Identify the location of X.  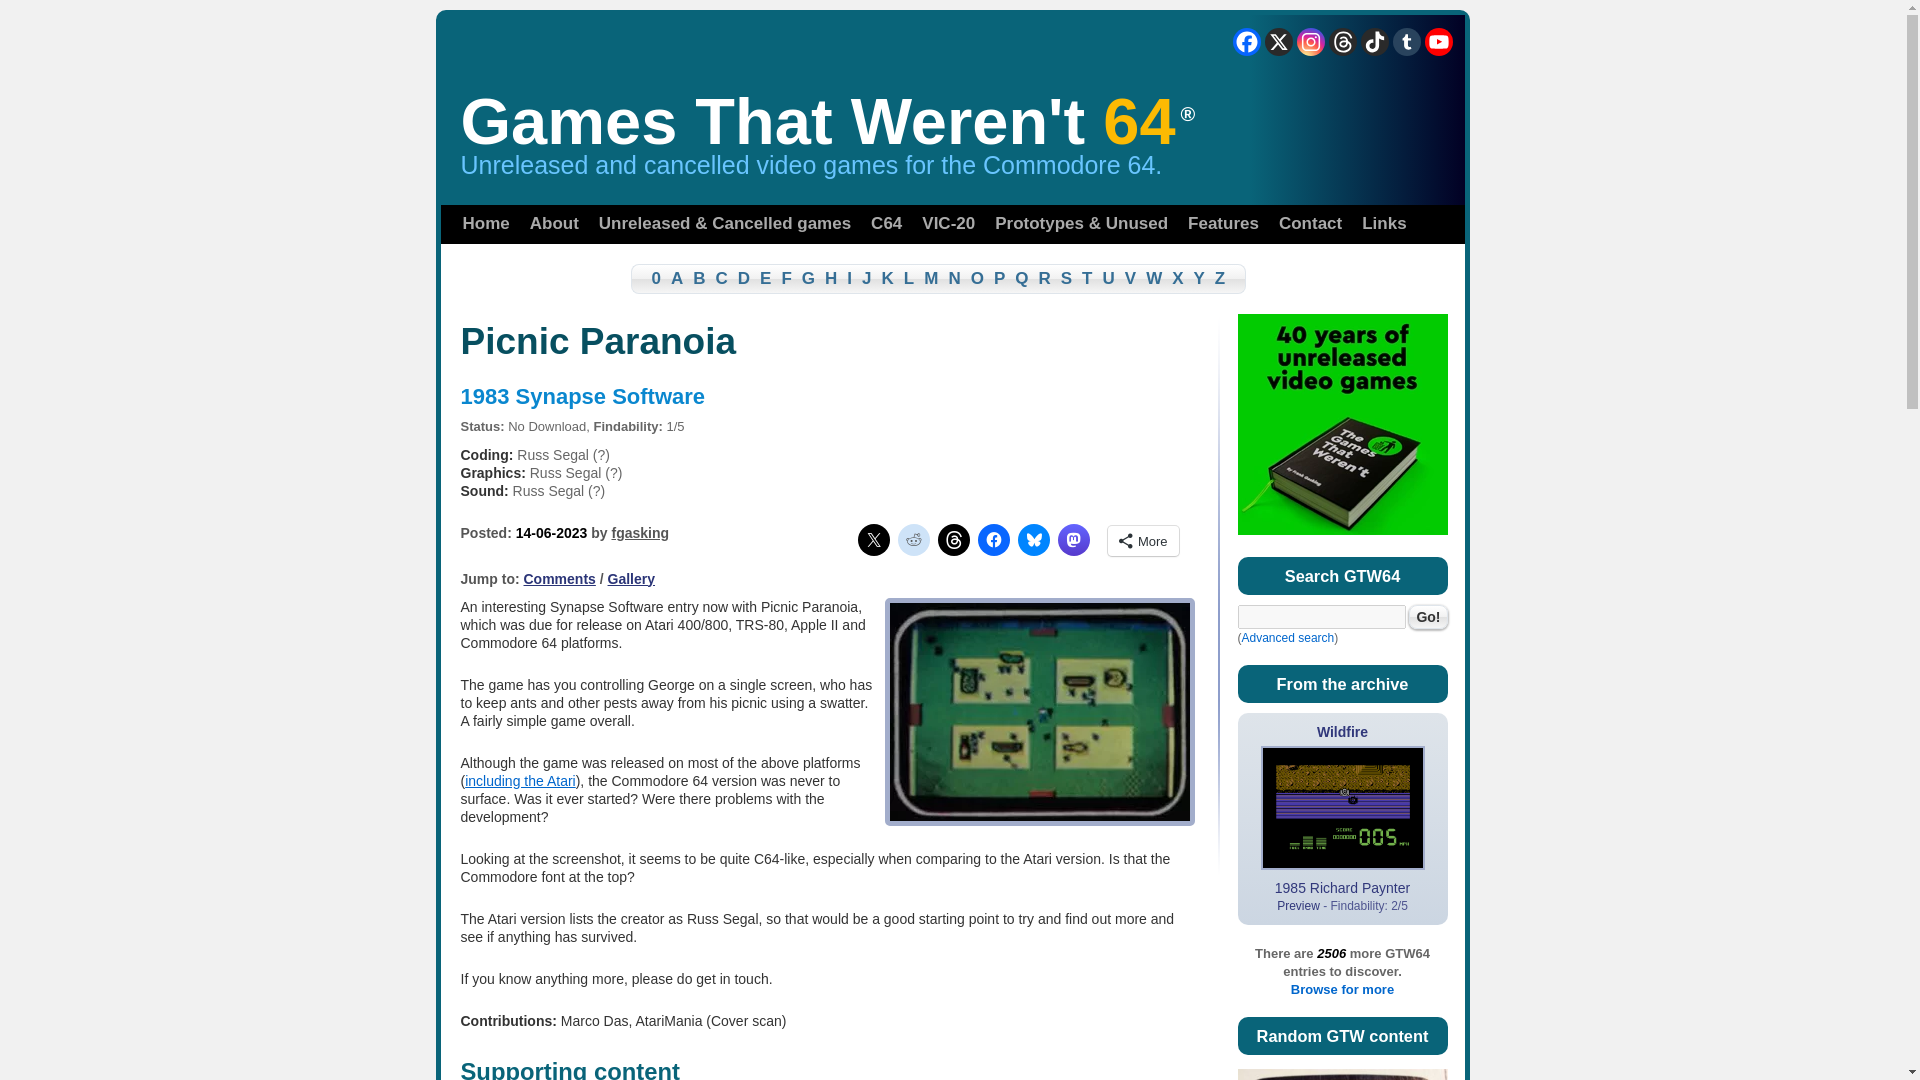
(1278, 42).